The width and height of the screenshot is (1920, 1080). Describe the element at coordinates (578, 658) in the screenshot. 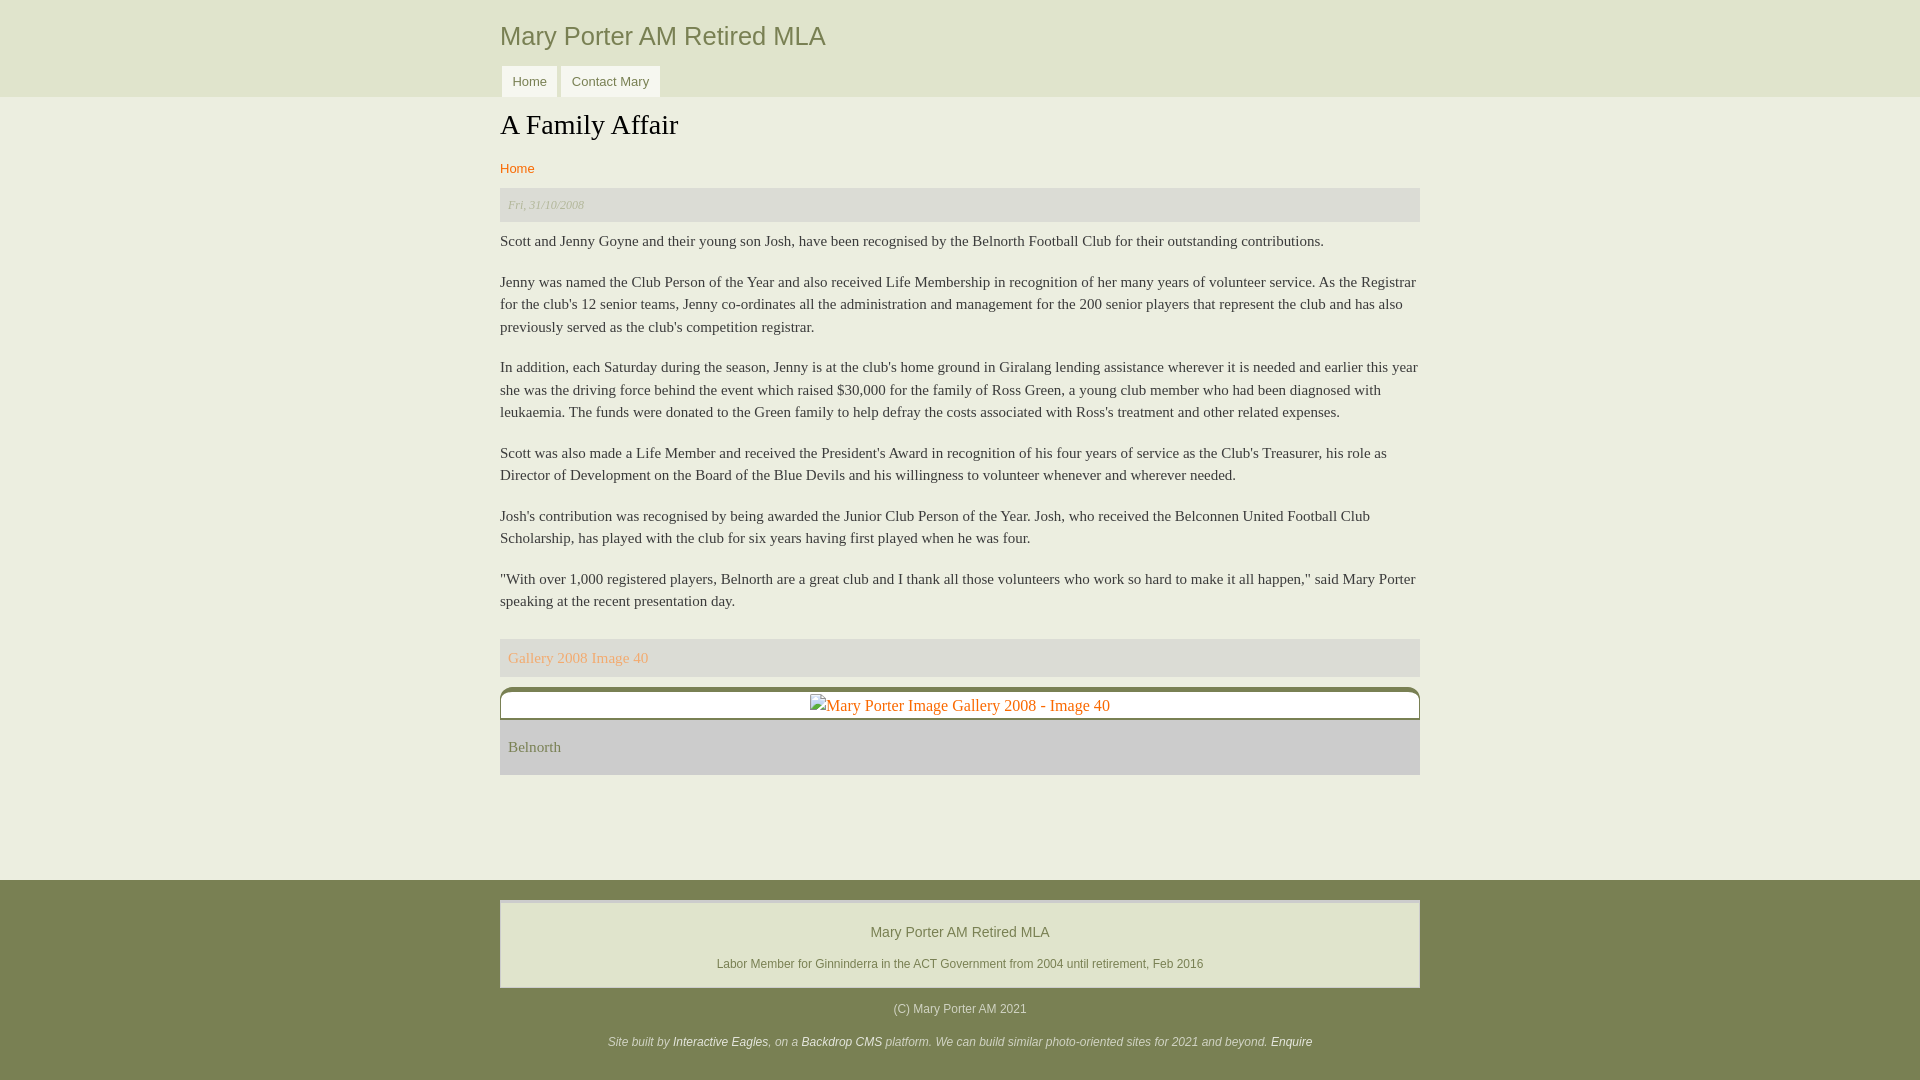

I see `Gallery 2008 Image 40` at that location.